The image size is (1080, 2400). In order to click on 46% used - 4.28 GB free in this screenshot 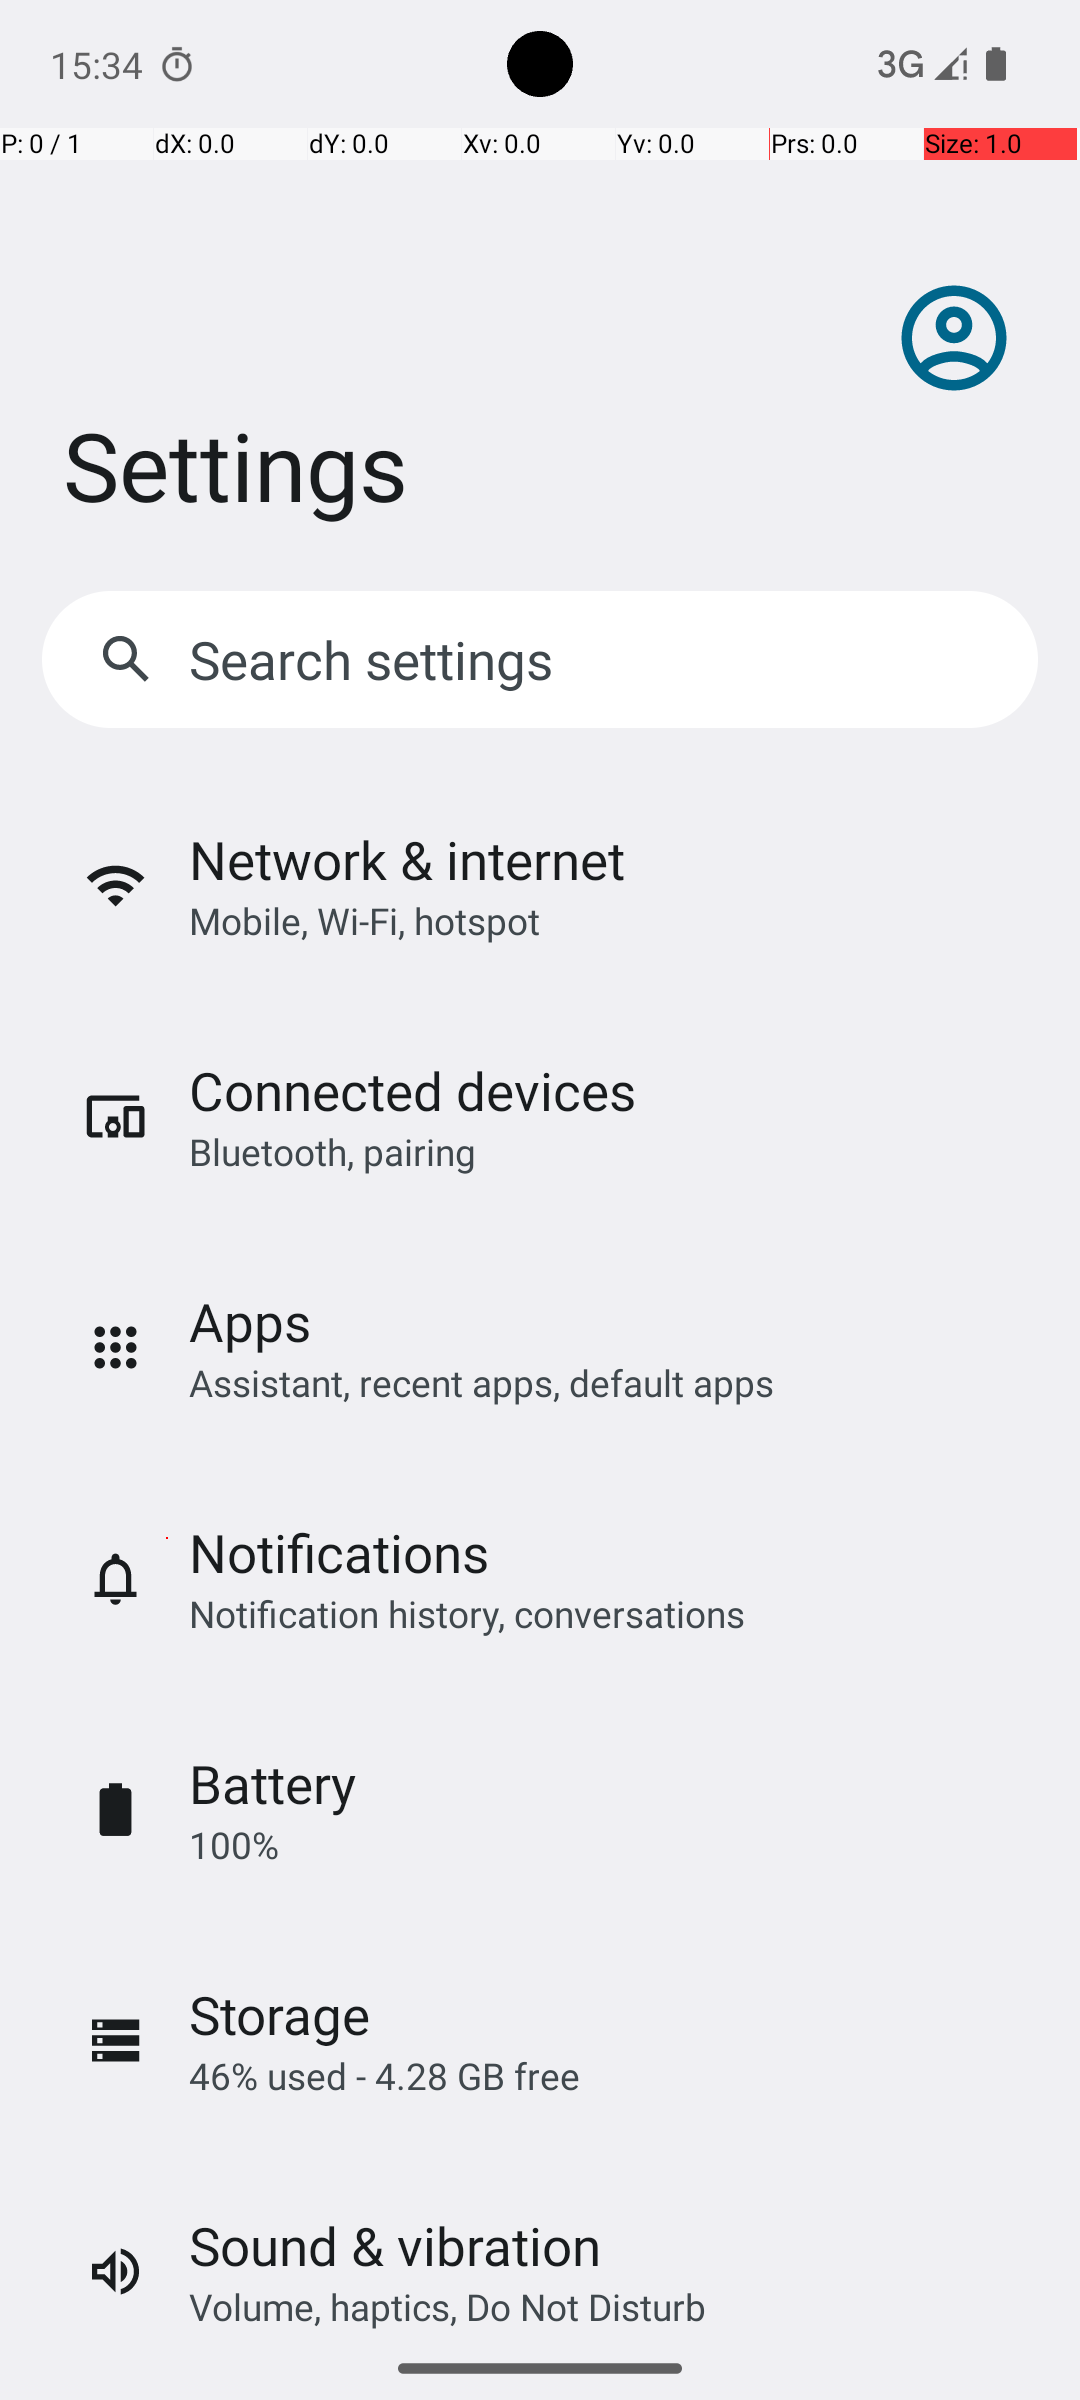, I will do `click(384, 2076)`.